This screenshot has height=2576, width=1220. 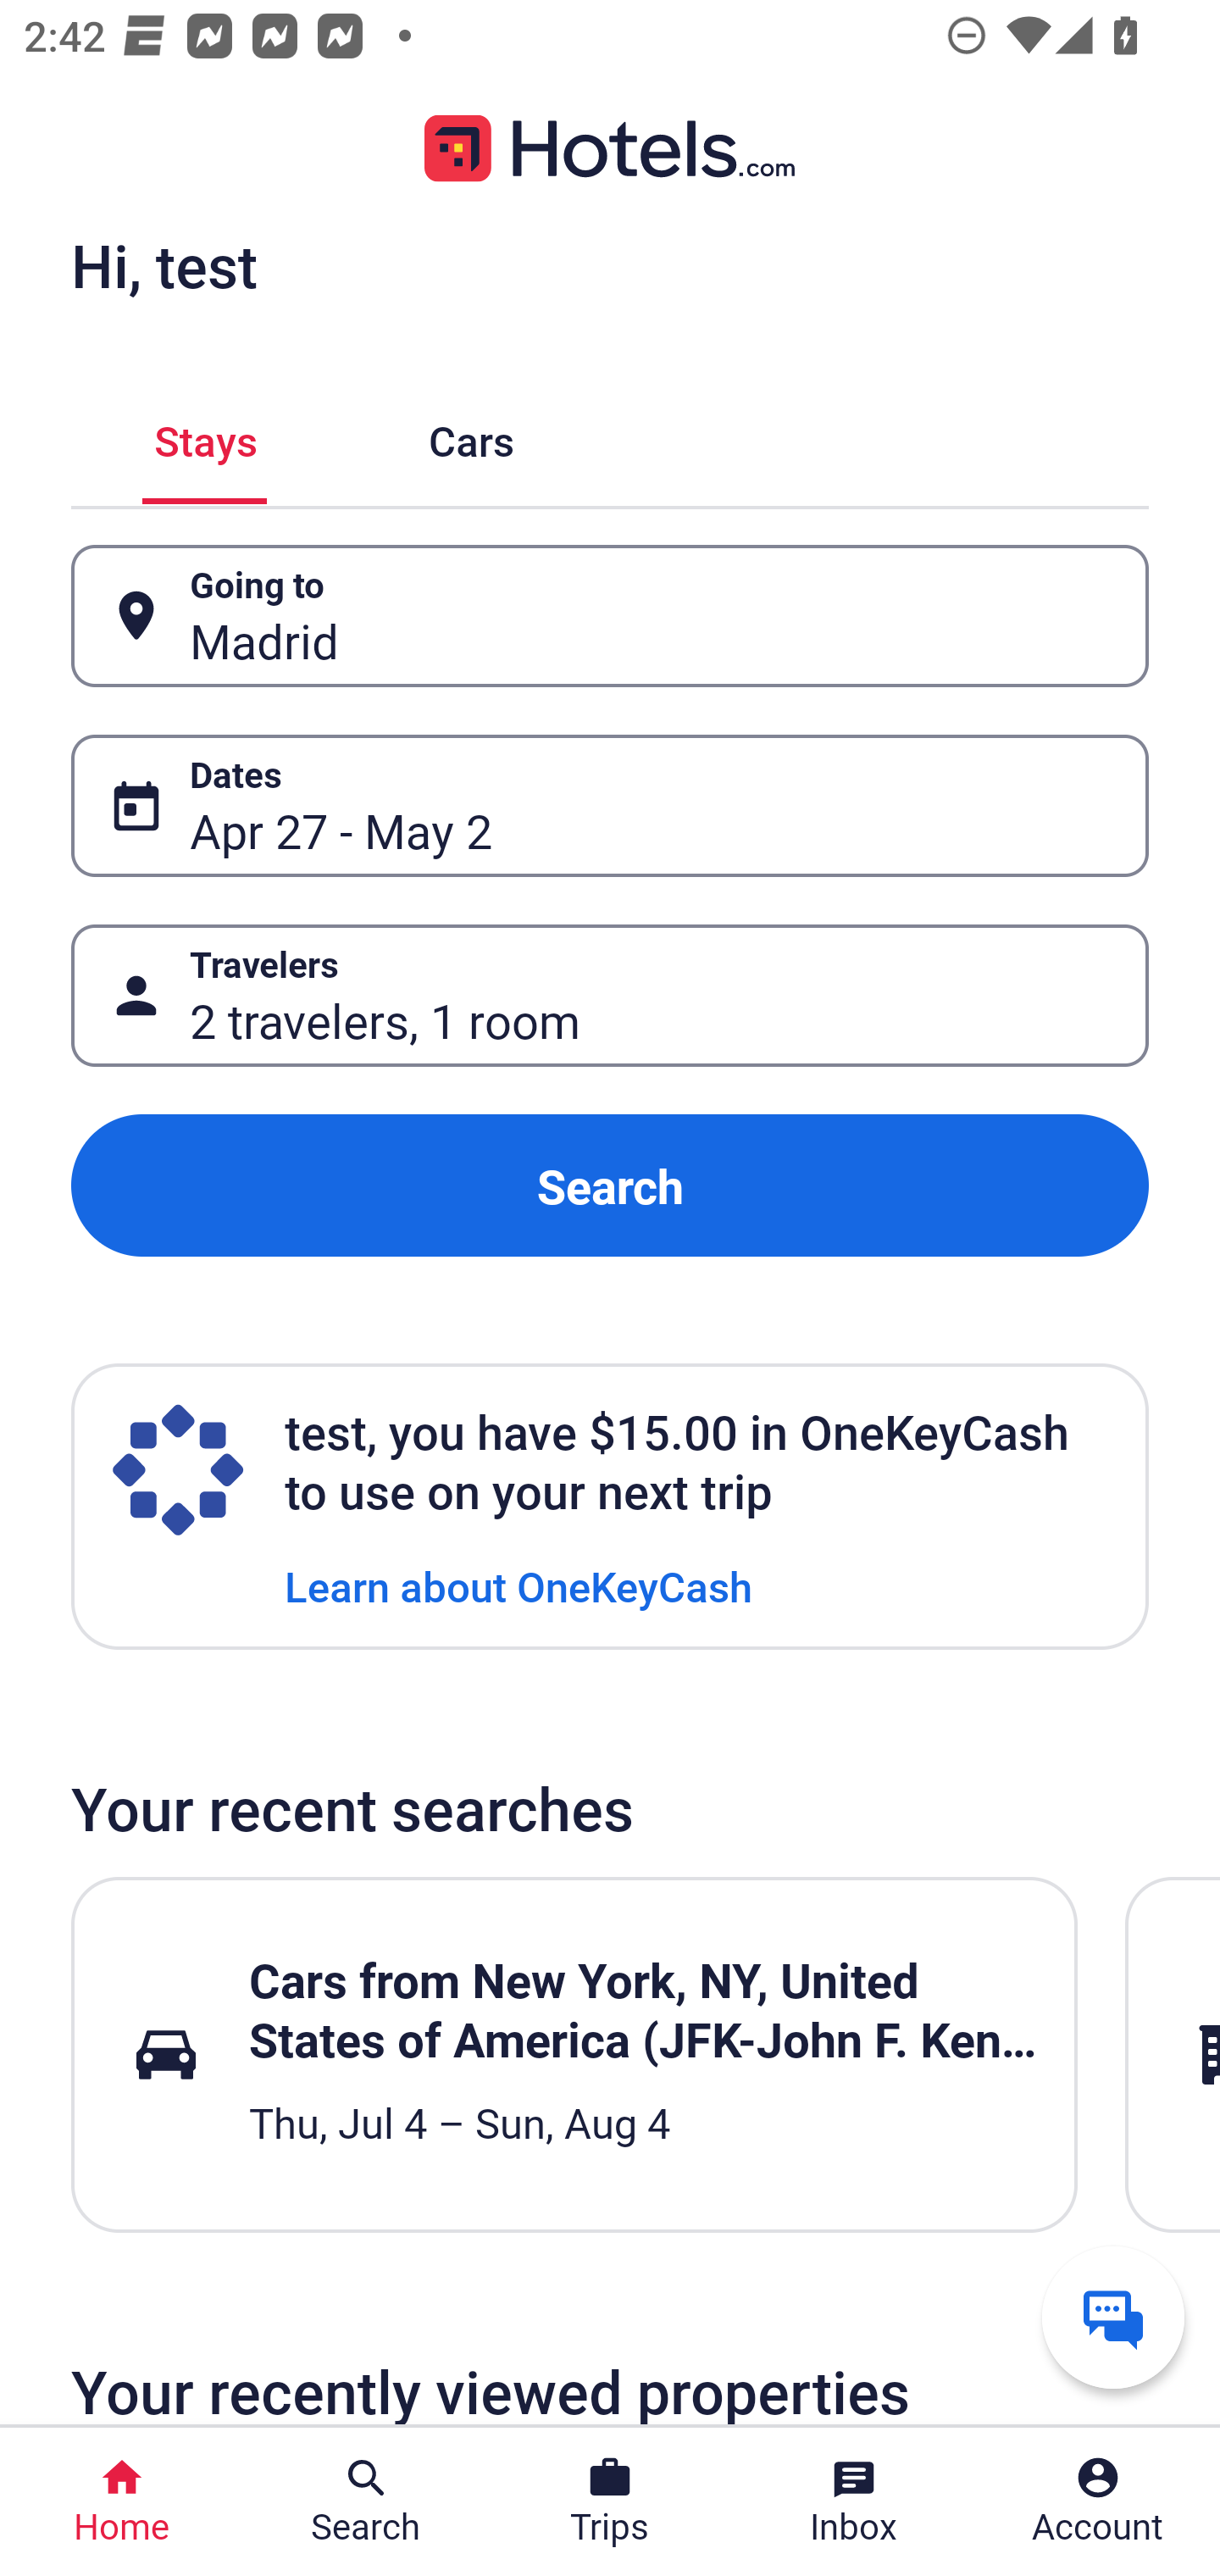 I want to click on Going to Button Madrid, so click(x=610, y=617).